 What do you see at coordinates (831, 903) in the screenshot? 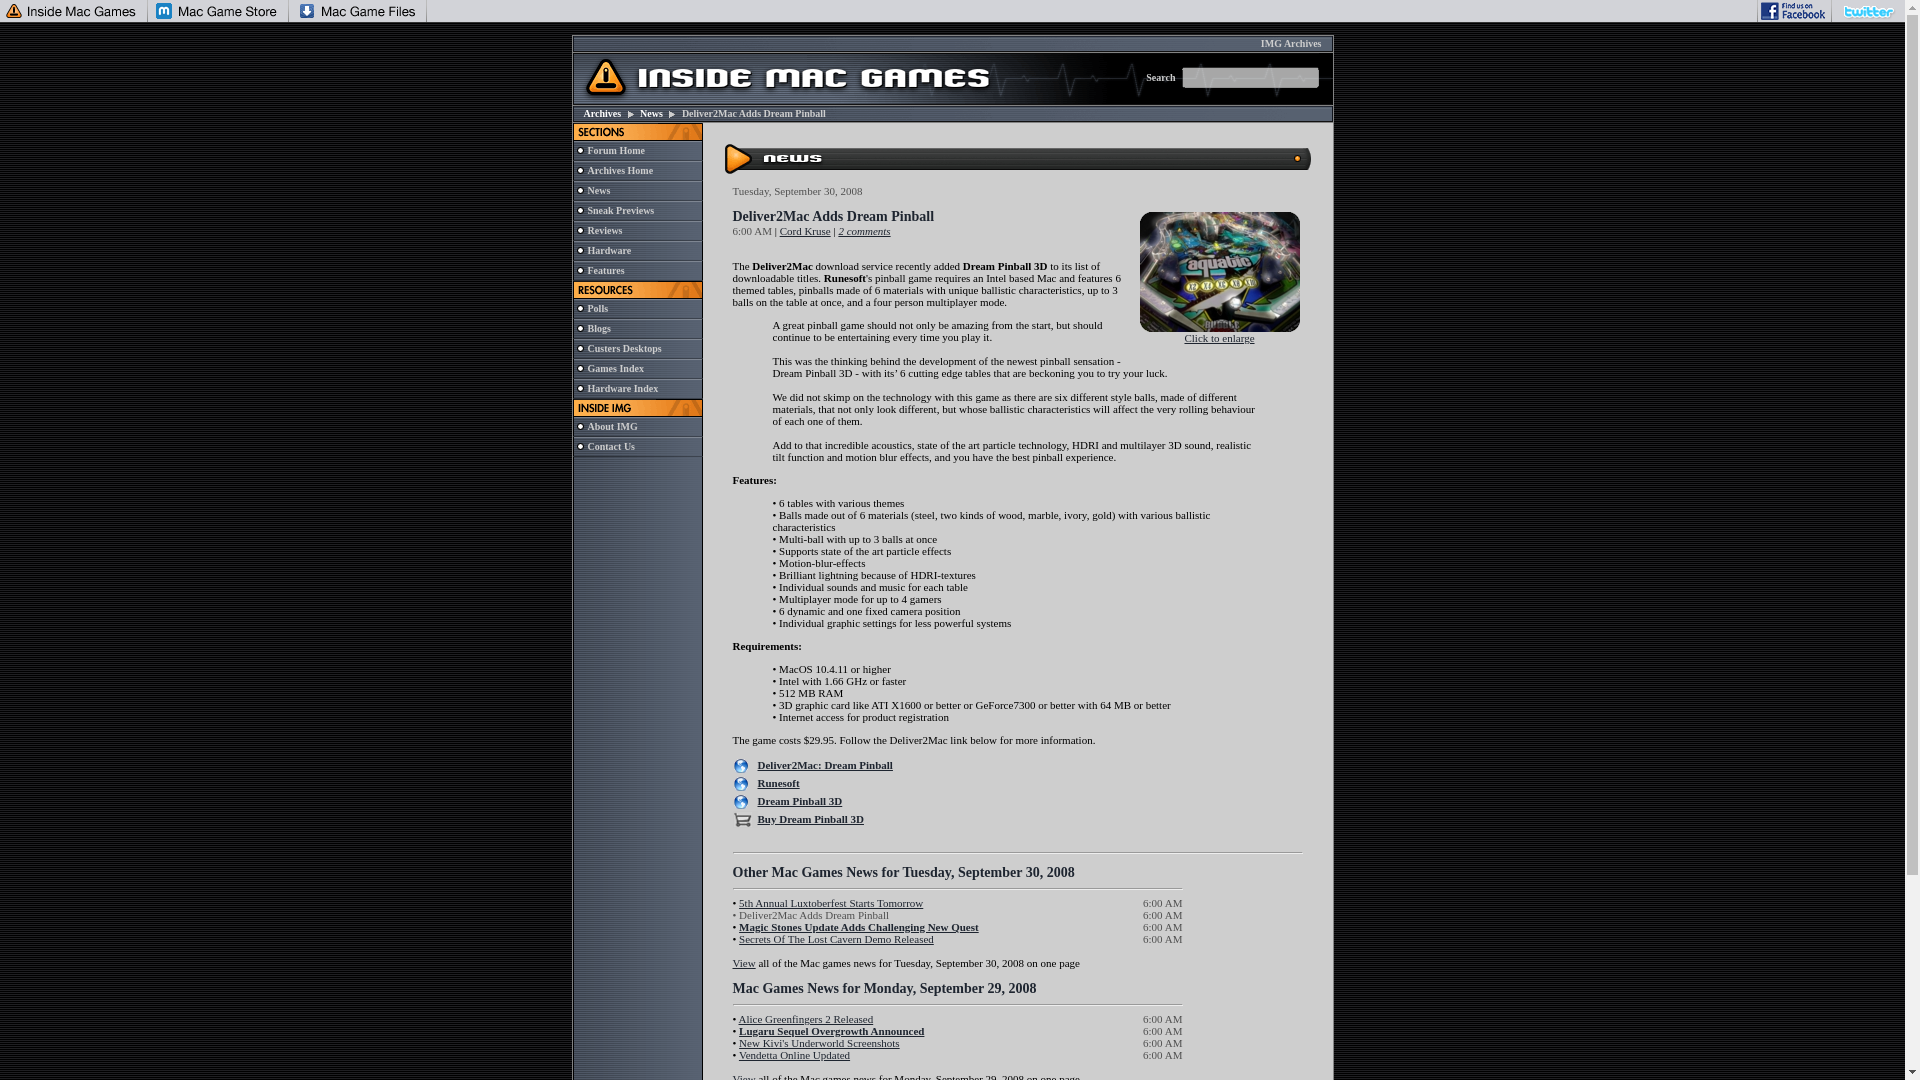
I see `5th Annual Luxtoberfest Starts Tomorrow` at bounding box center [831, 903].